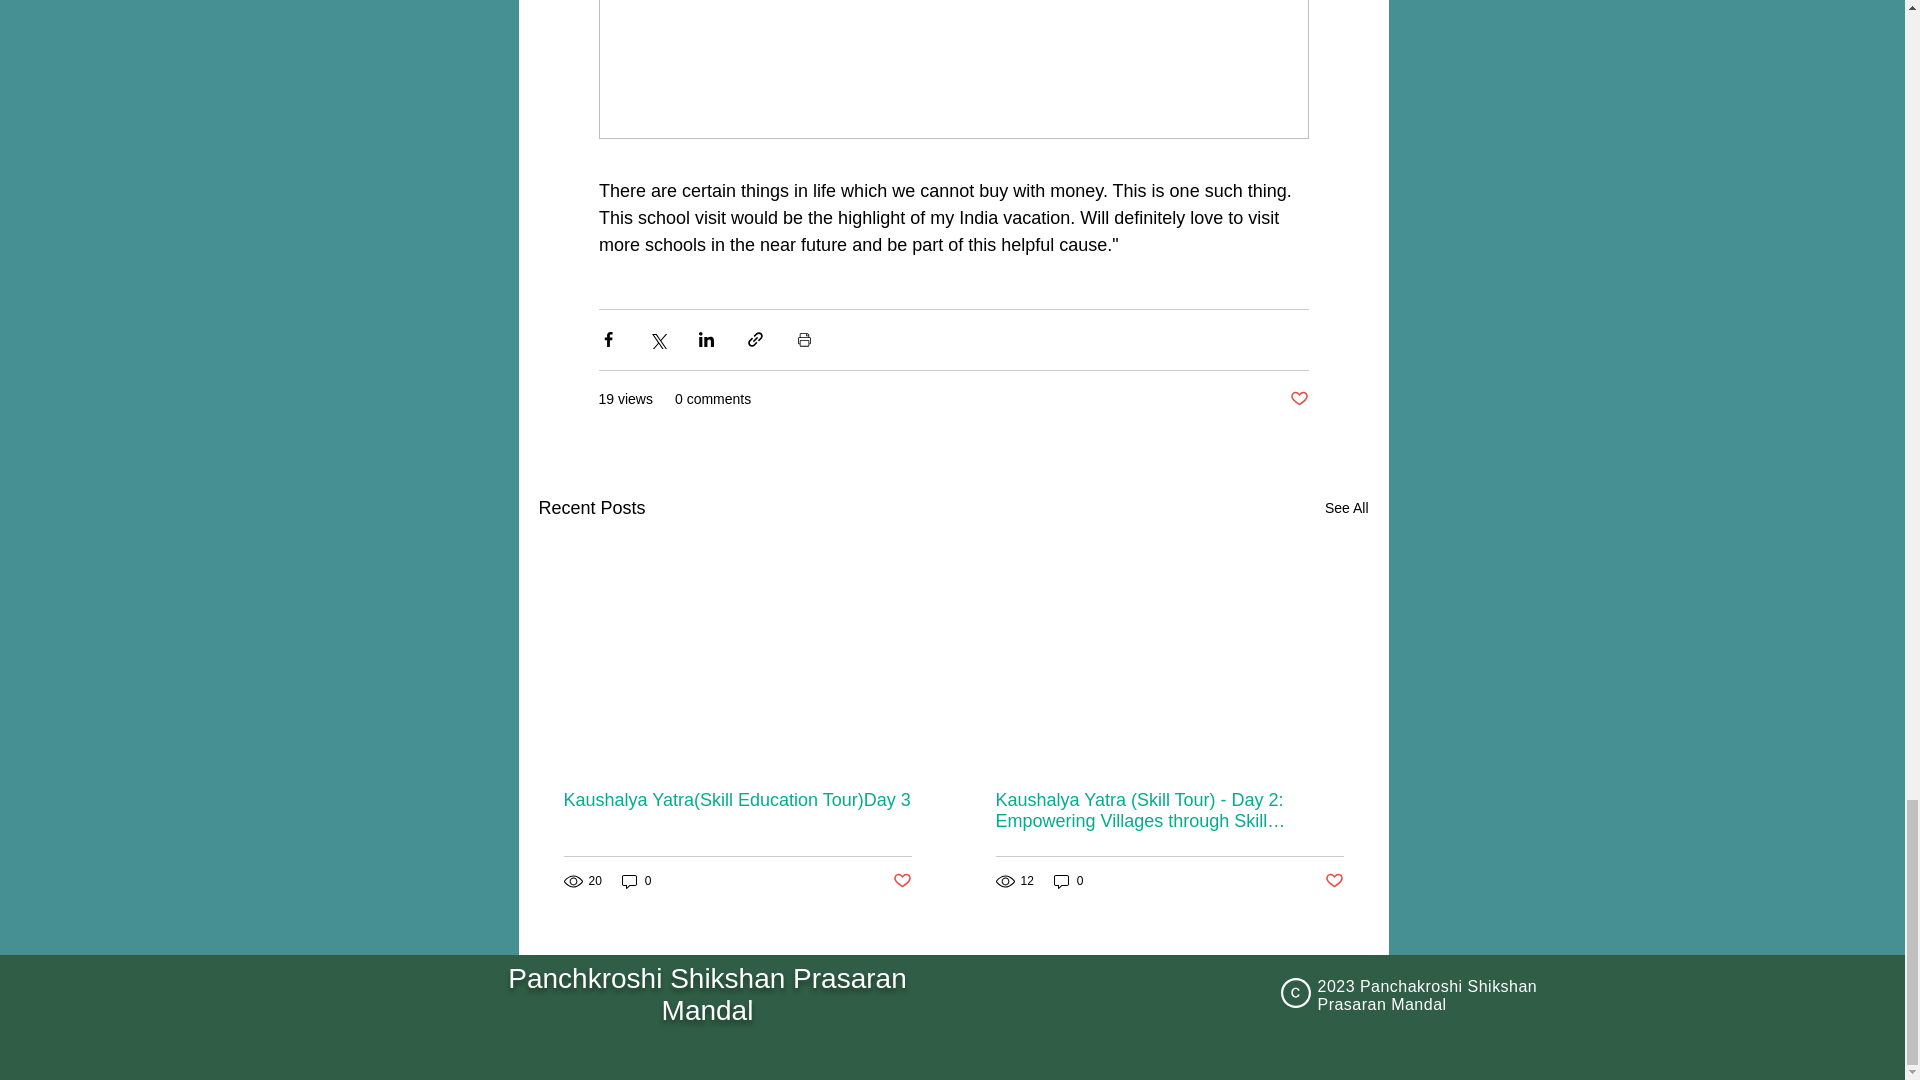  What do you see at coordinates (901, 881) in the screenshot?
I see `Post not marked as liked` at bounding box center [901, 881].